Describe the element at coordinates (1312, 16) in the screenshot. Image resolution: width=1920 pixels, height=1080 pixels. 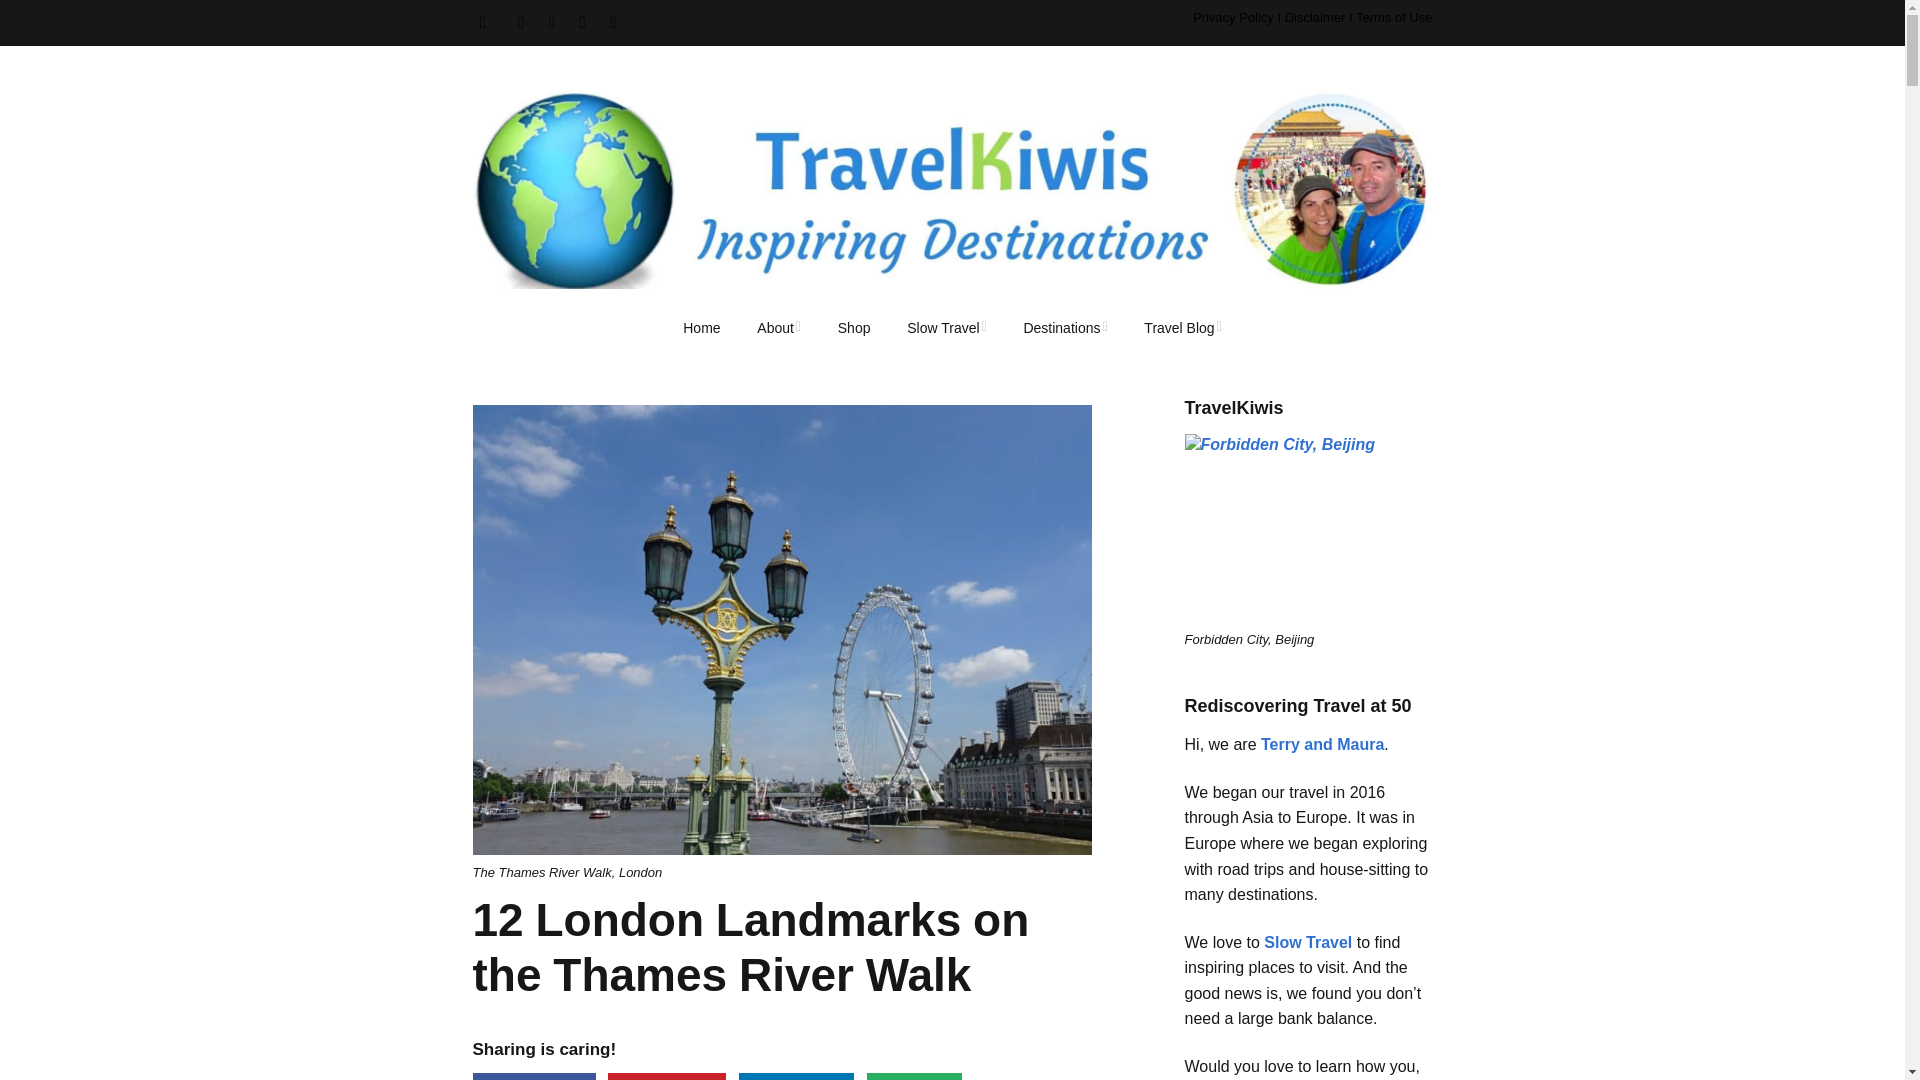
I see `Privacy Policy I Disclaimer I Terms of Use` at that location.